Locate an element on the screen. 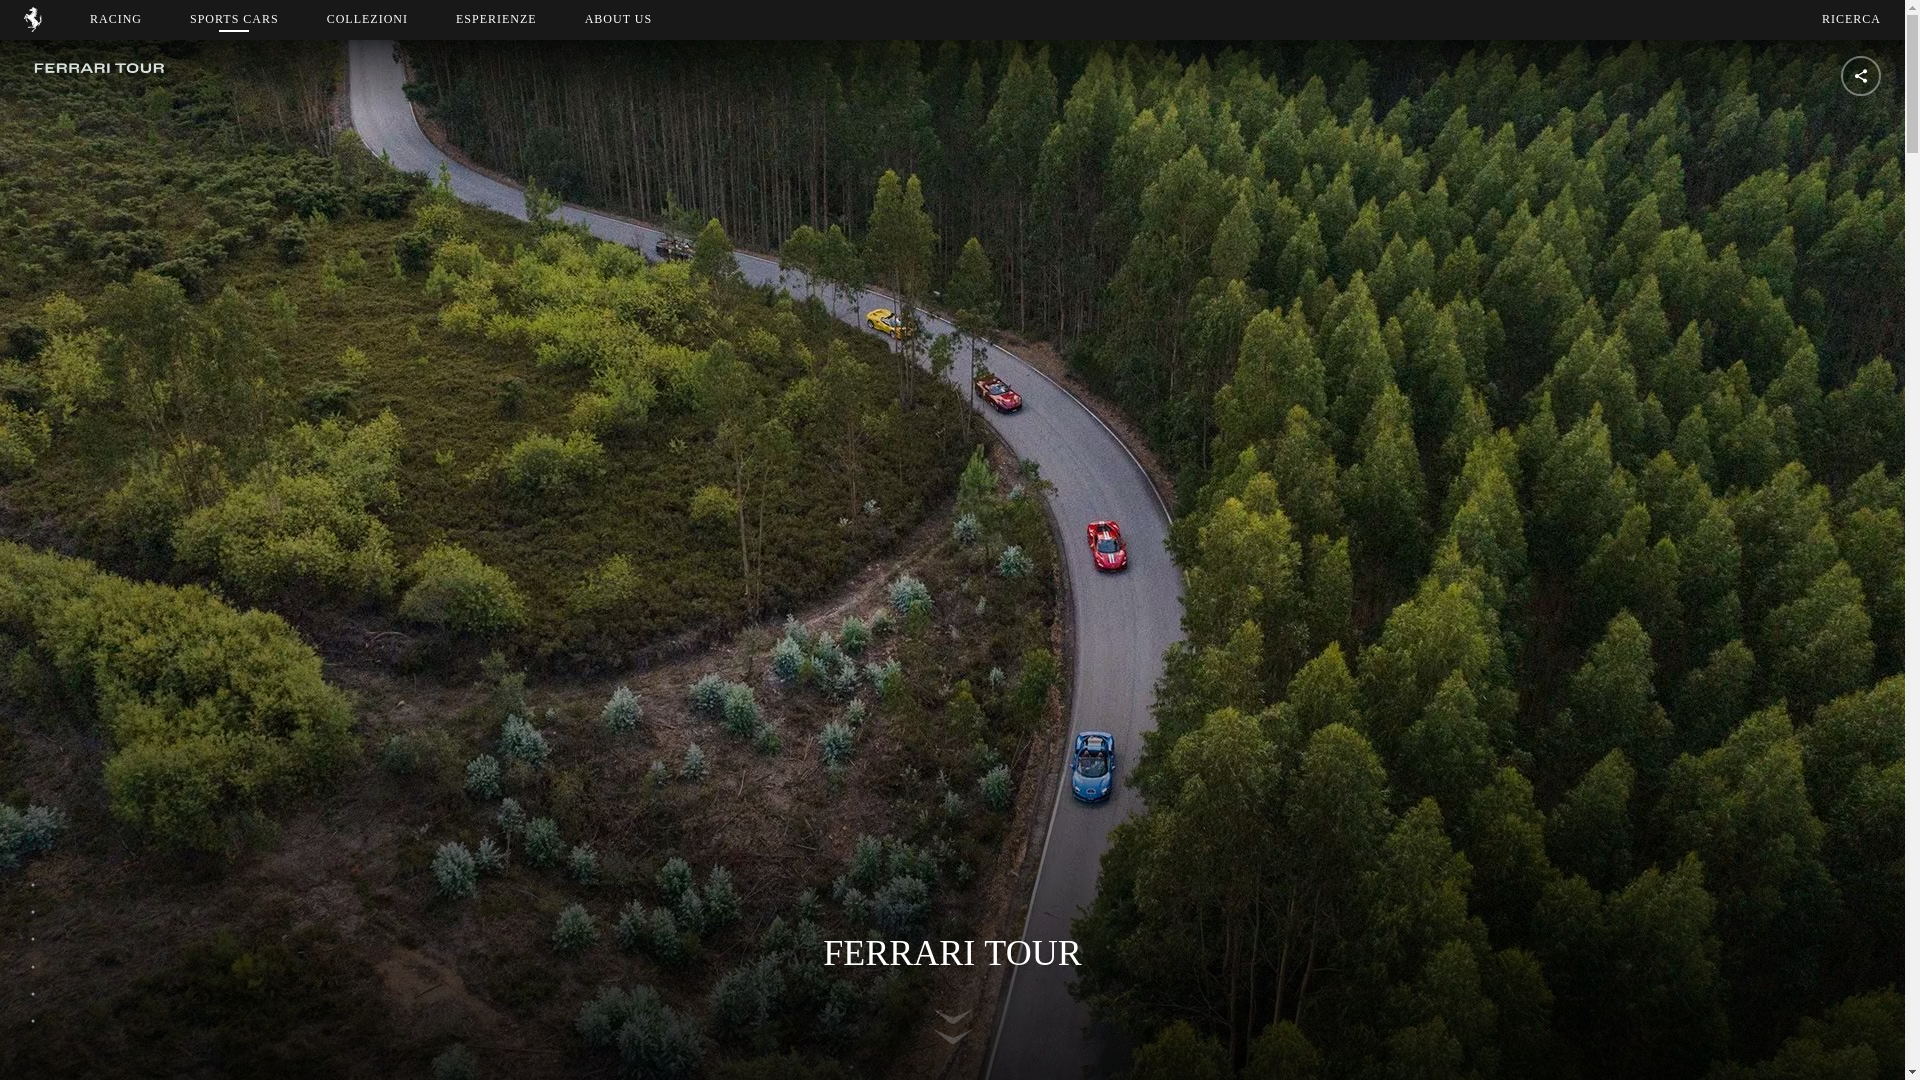  RACING is located at coordinates (496, 19).